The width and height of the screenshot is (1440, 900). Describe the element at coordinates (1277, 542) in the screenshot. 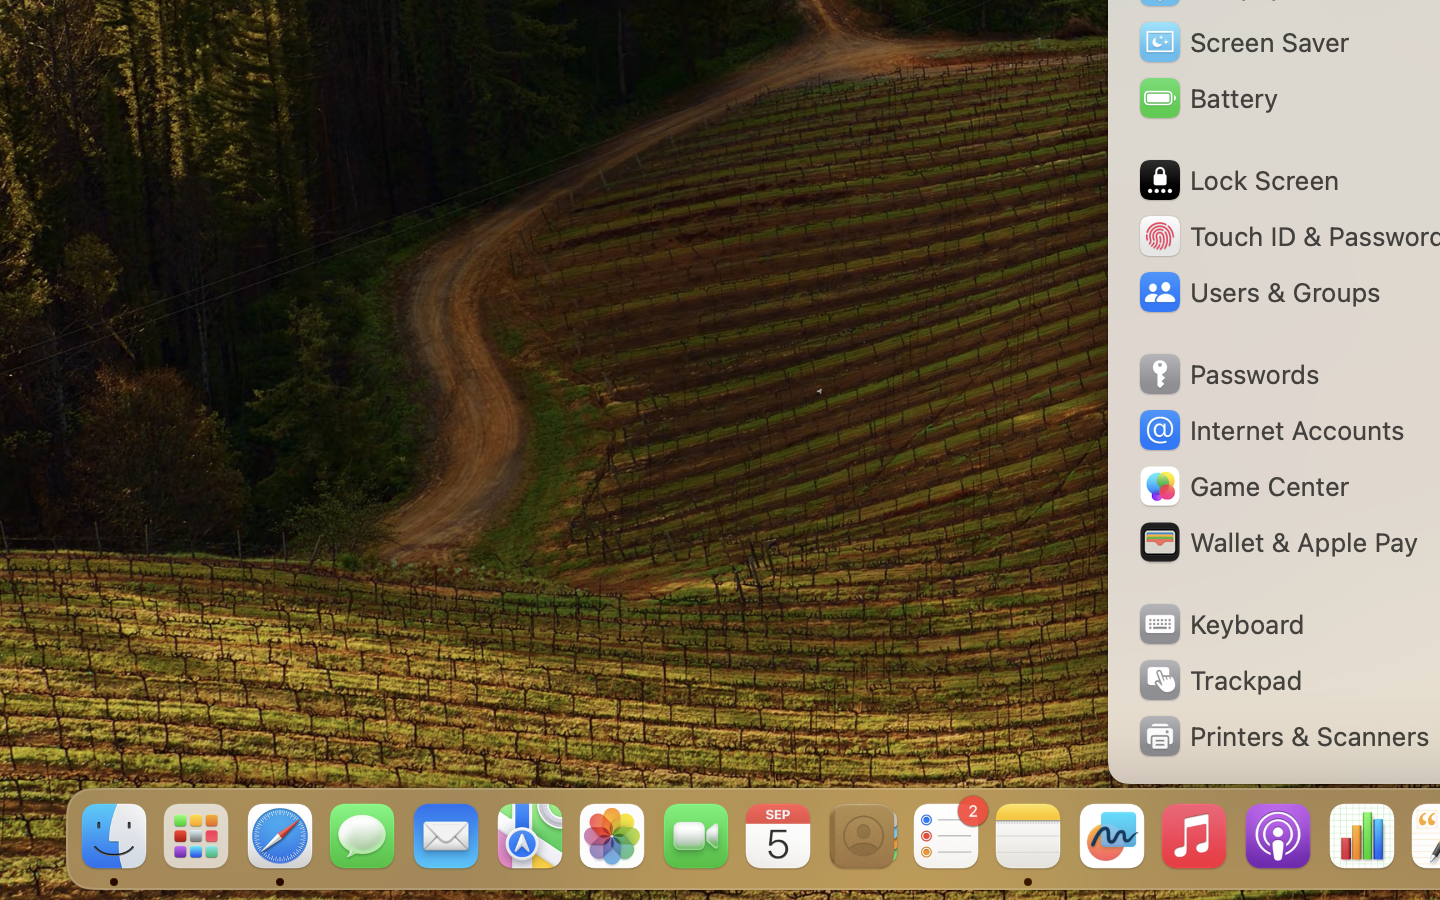

I see `Wallet & Apple Pay` at that location.